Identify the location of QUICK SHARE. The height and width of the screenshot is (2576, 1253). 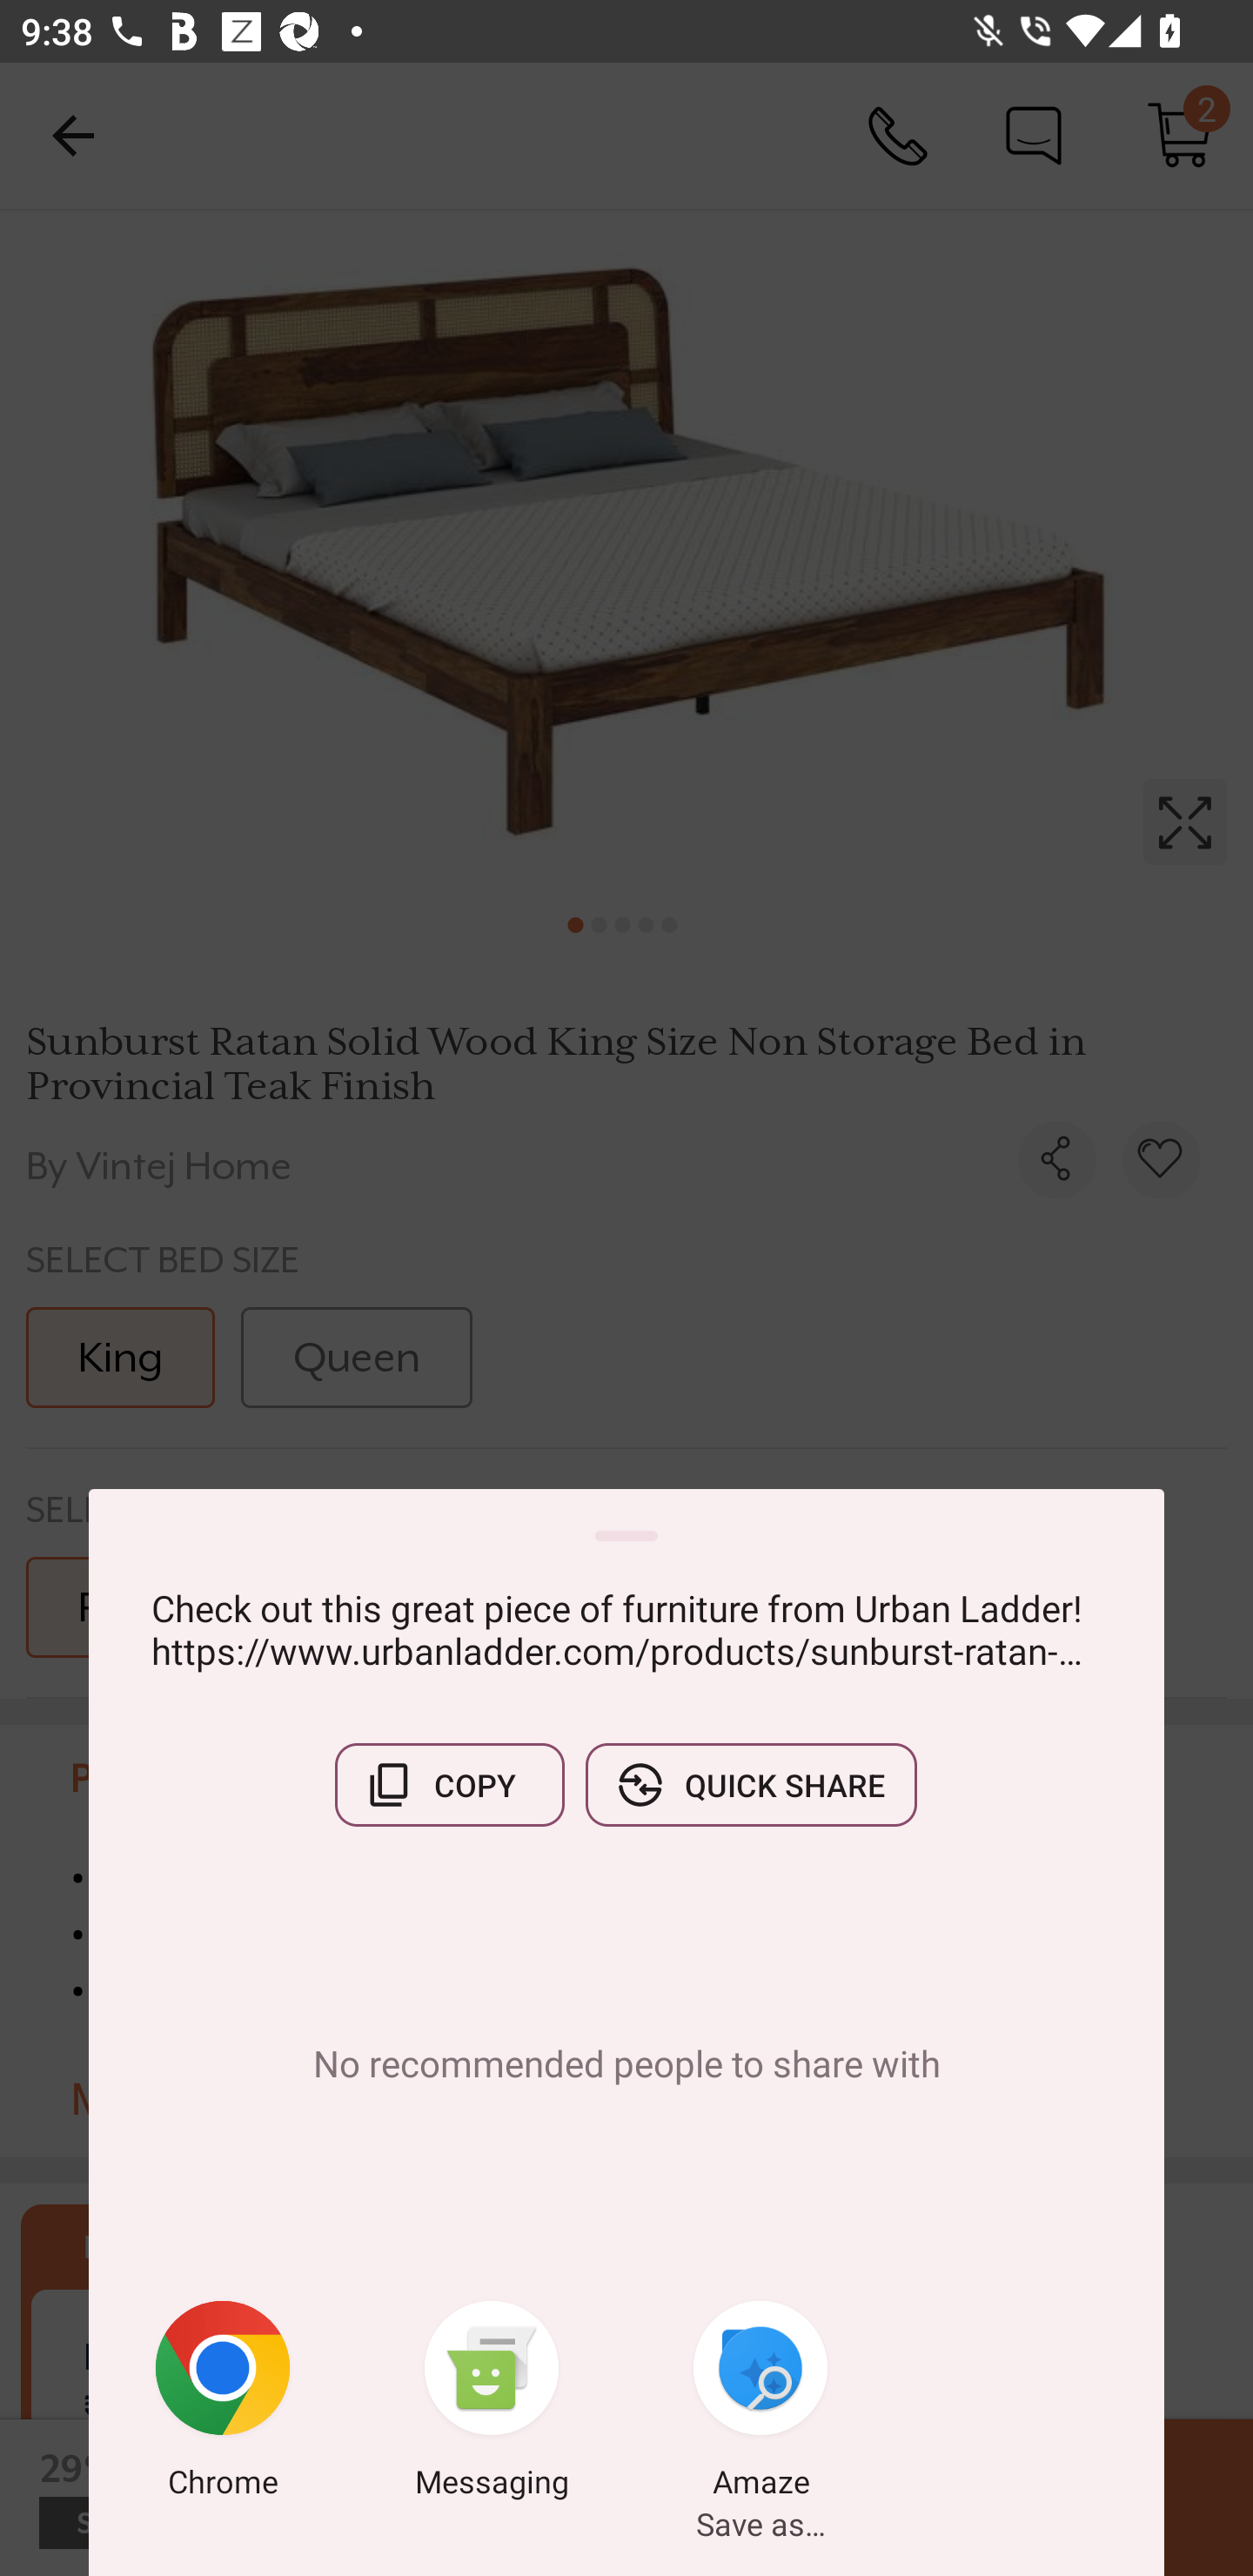
(751, 1785).